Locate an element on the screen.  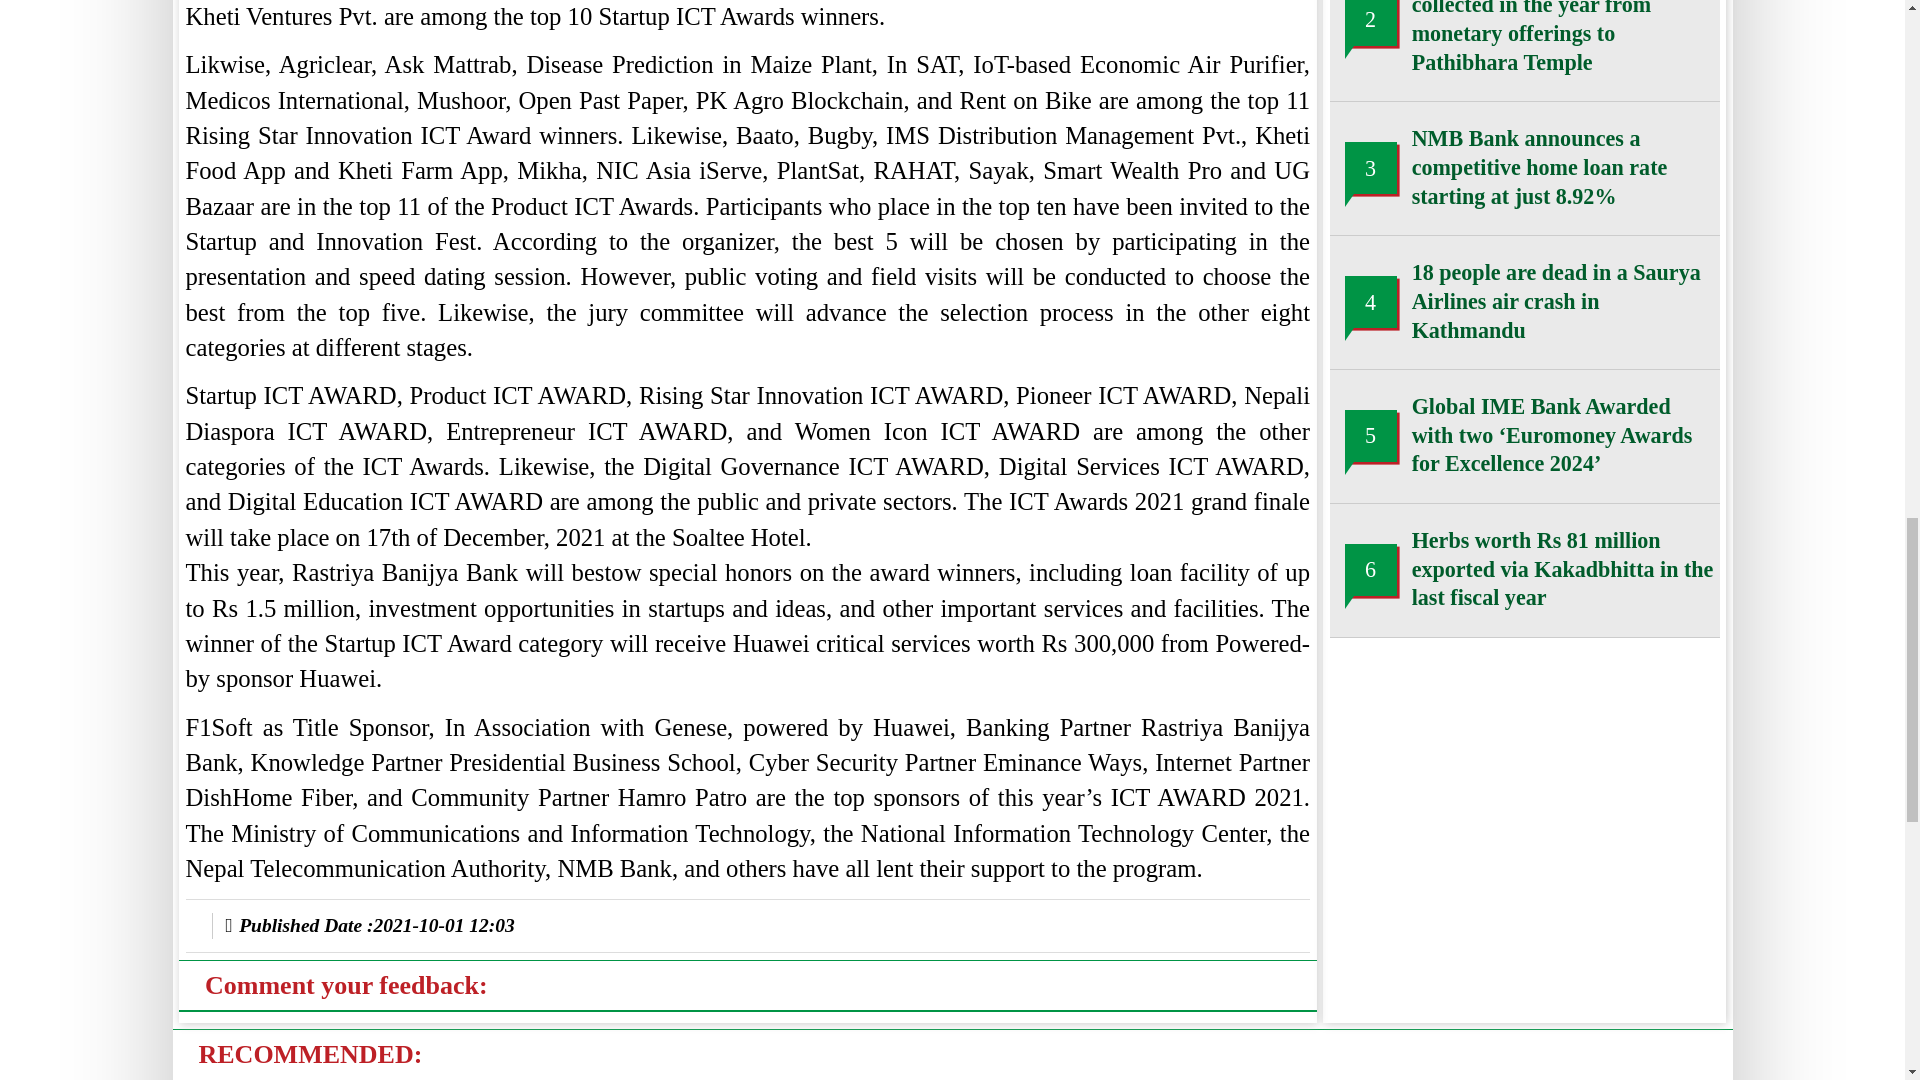
youtube is located at coordinates (332, 983).